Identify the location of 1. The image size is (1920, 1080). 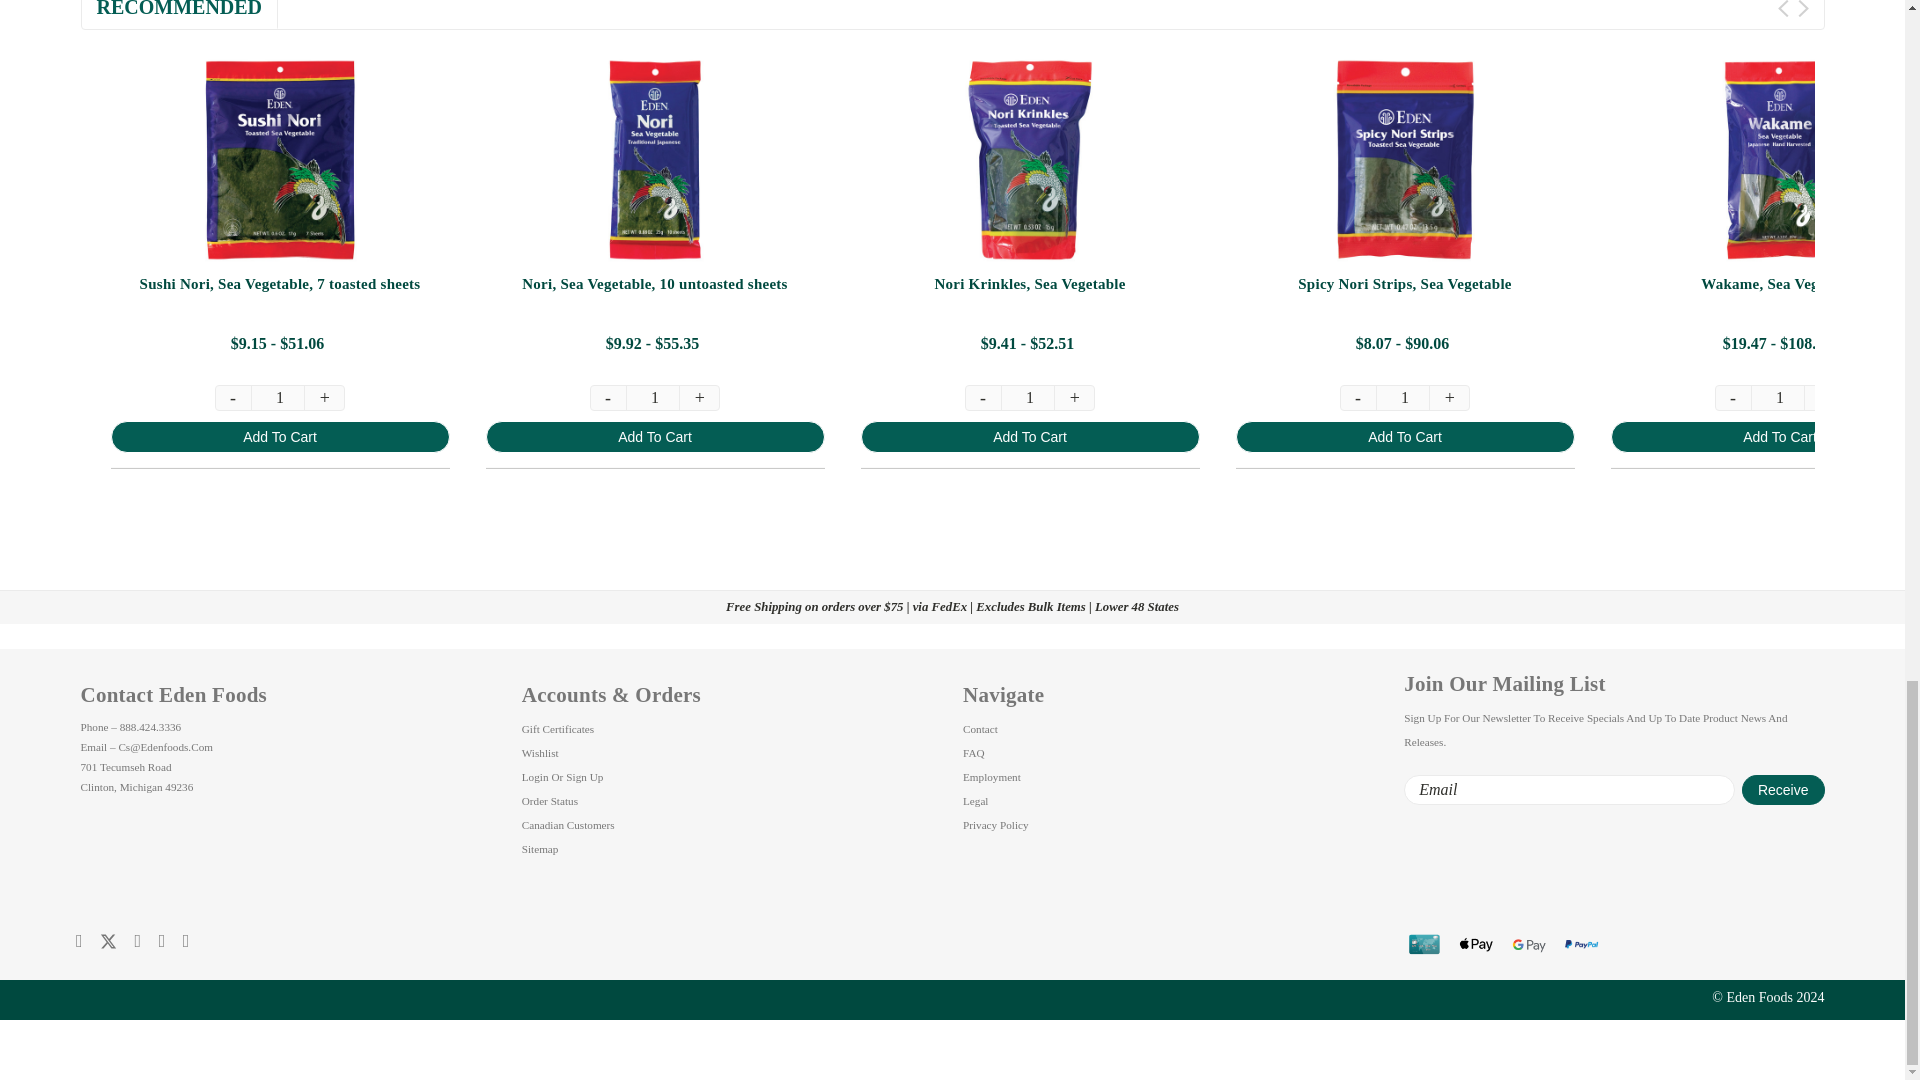
(1780, 398).